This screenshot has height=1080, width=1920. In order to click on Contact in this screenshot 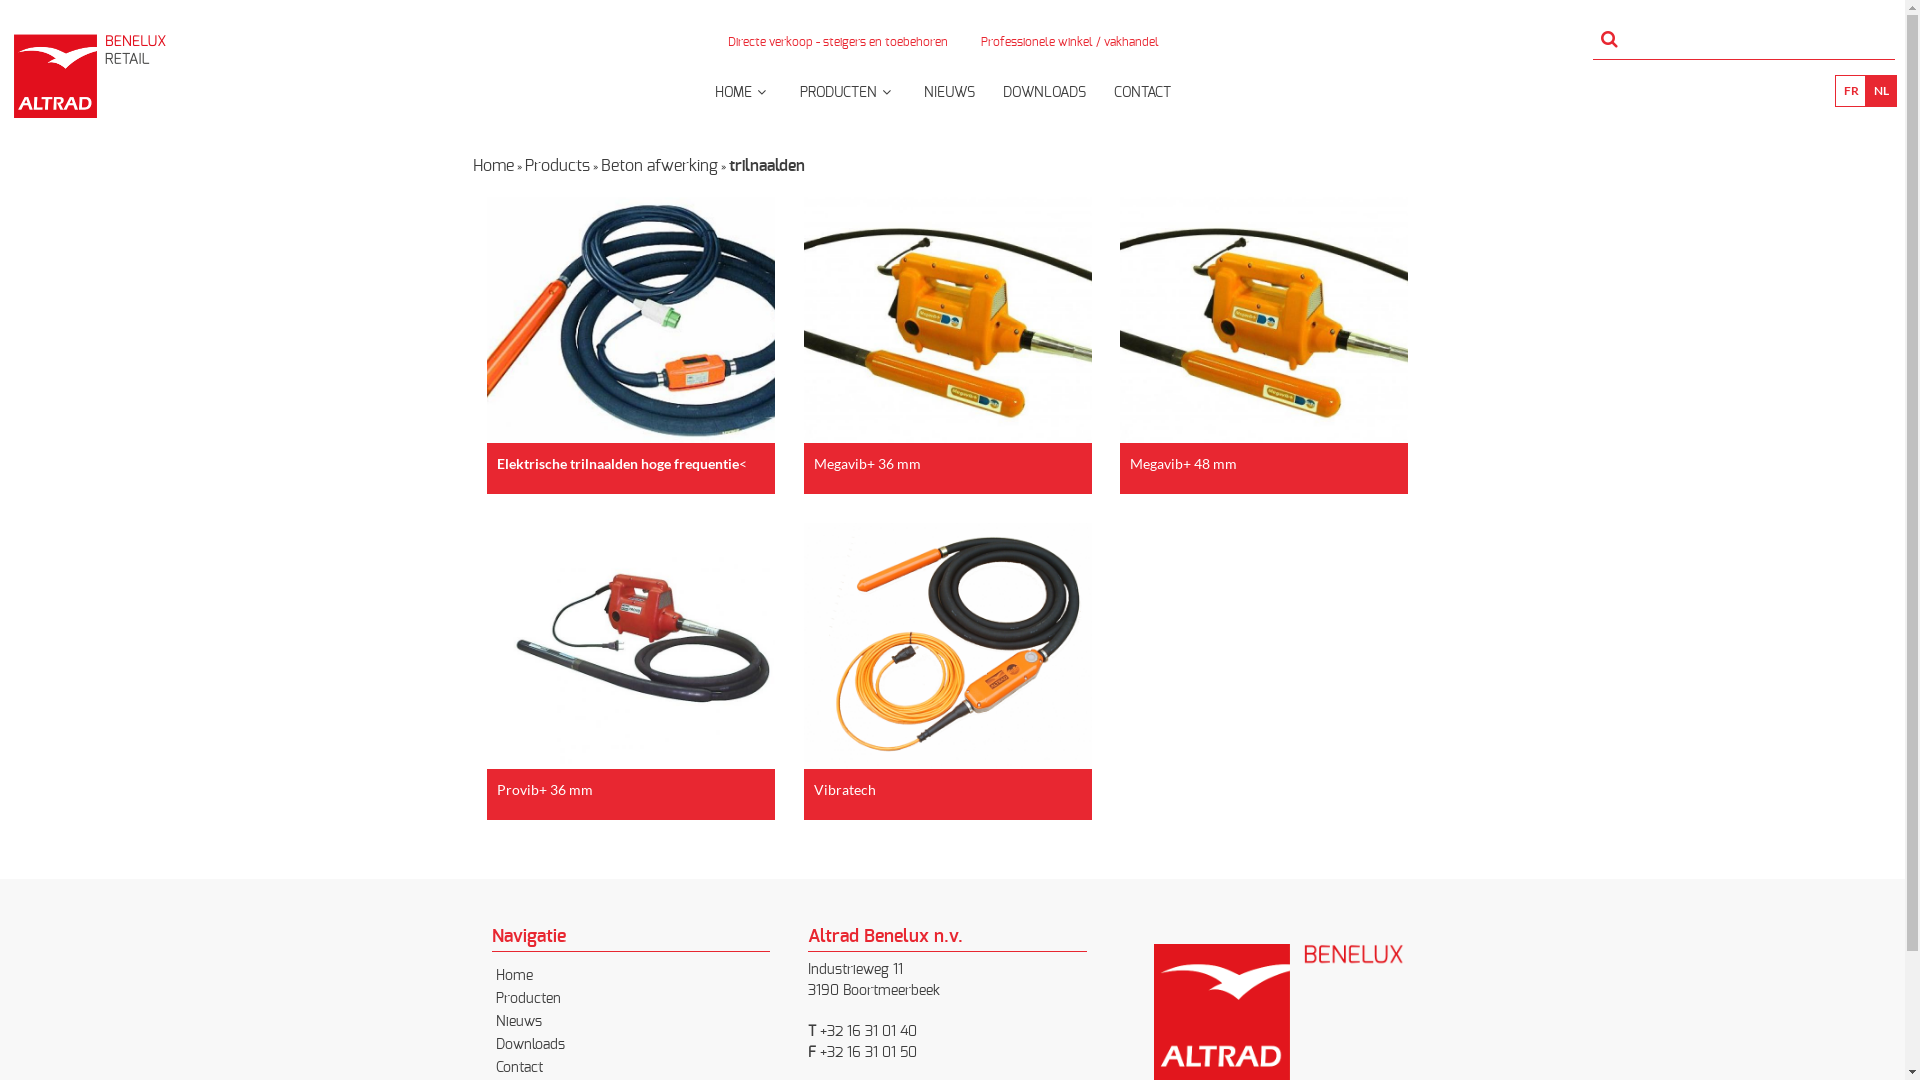, I will do `click(520, 1068)`.